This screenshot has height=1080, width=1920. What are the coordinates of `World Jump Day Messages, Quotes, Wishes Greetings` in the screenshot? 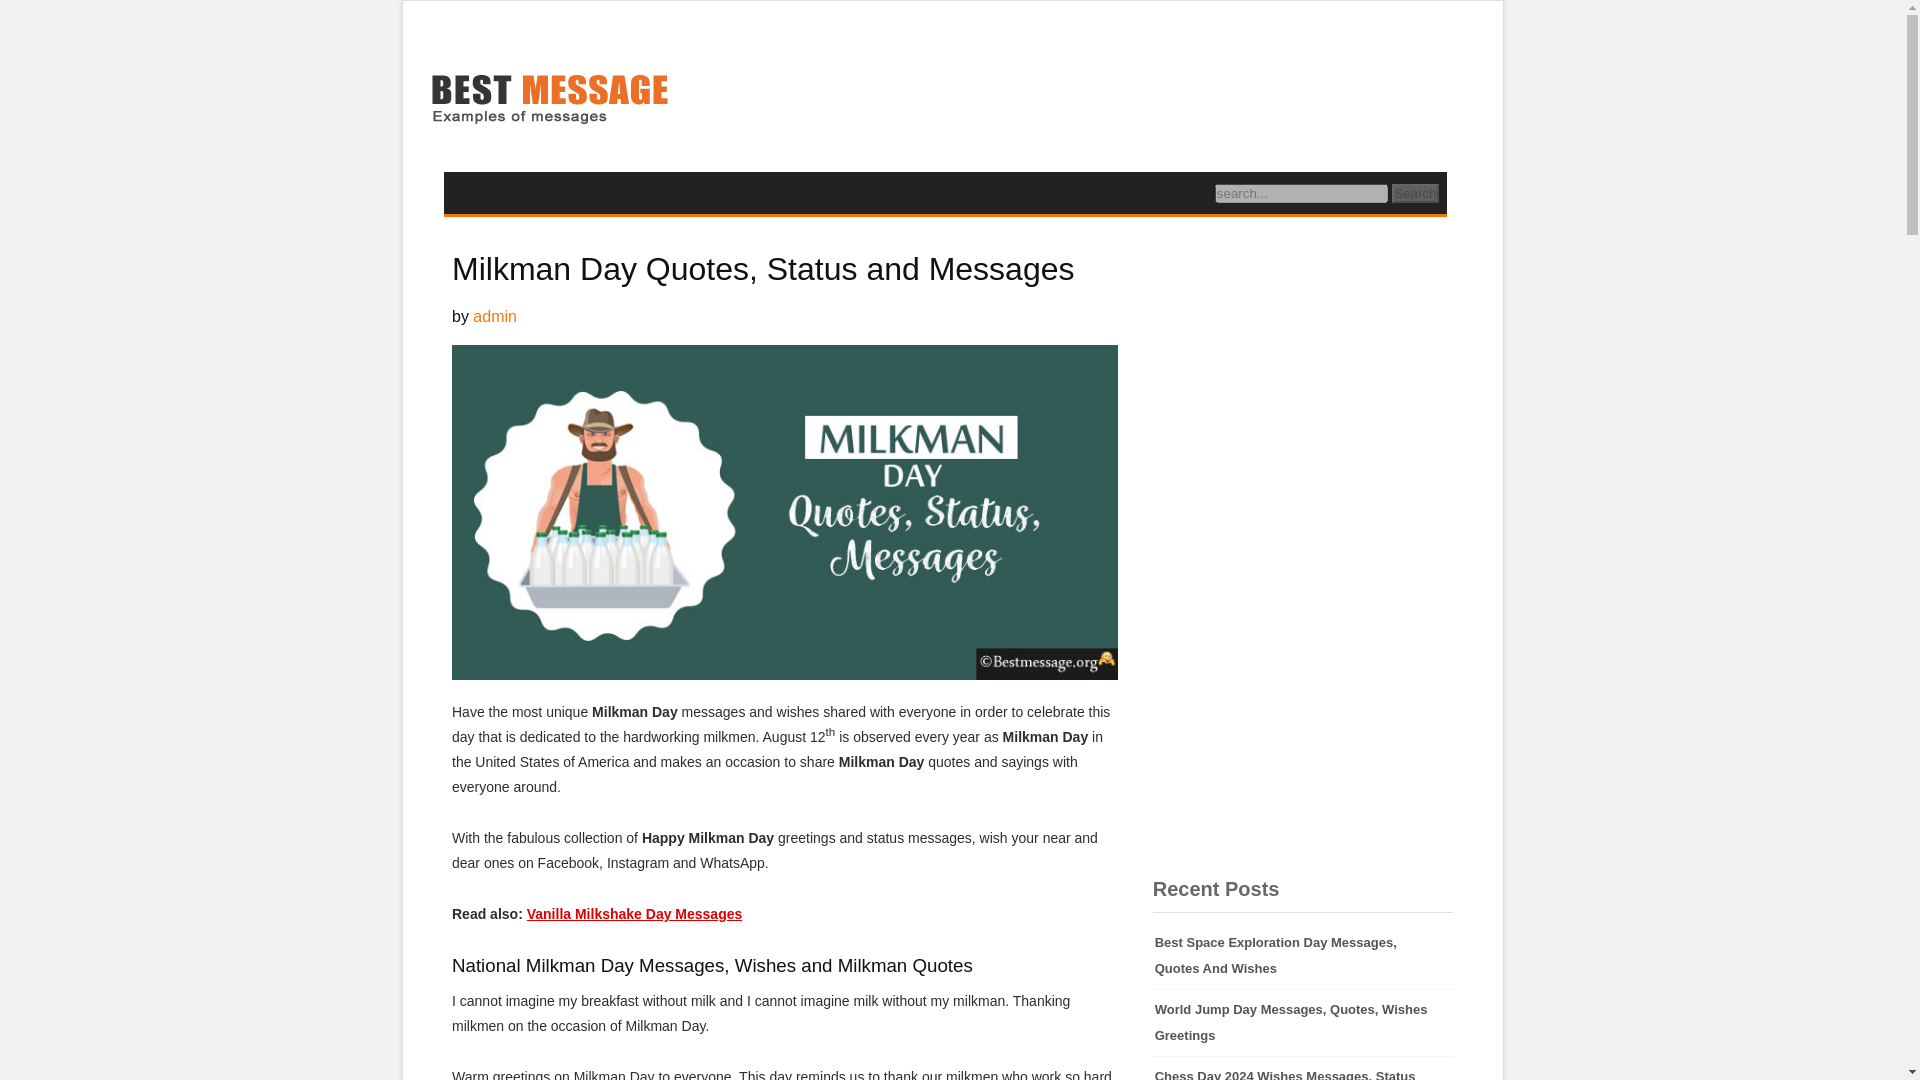 It's located at (1303, 1023).